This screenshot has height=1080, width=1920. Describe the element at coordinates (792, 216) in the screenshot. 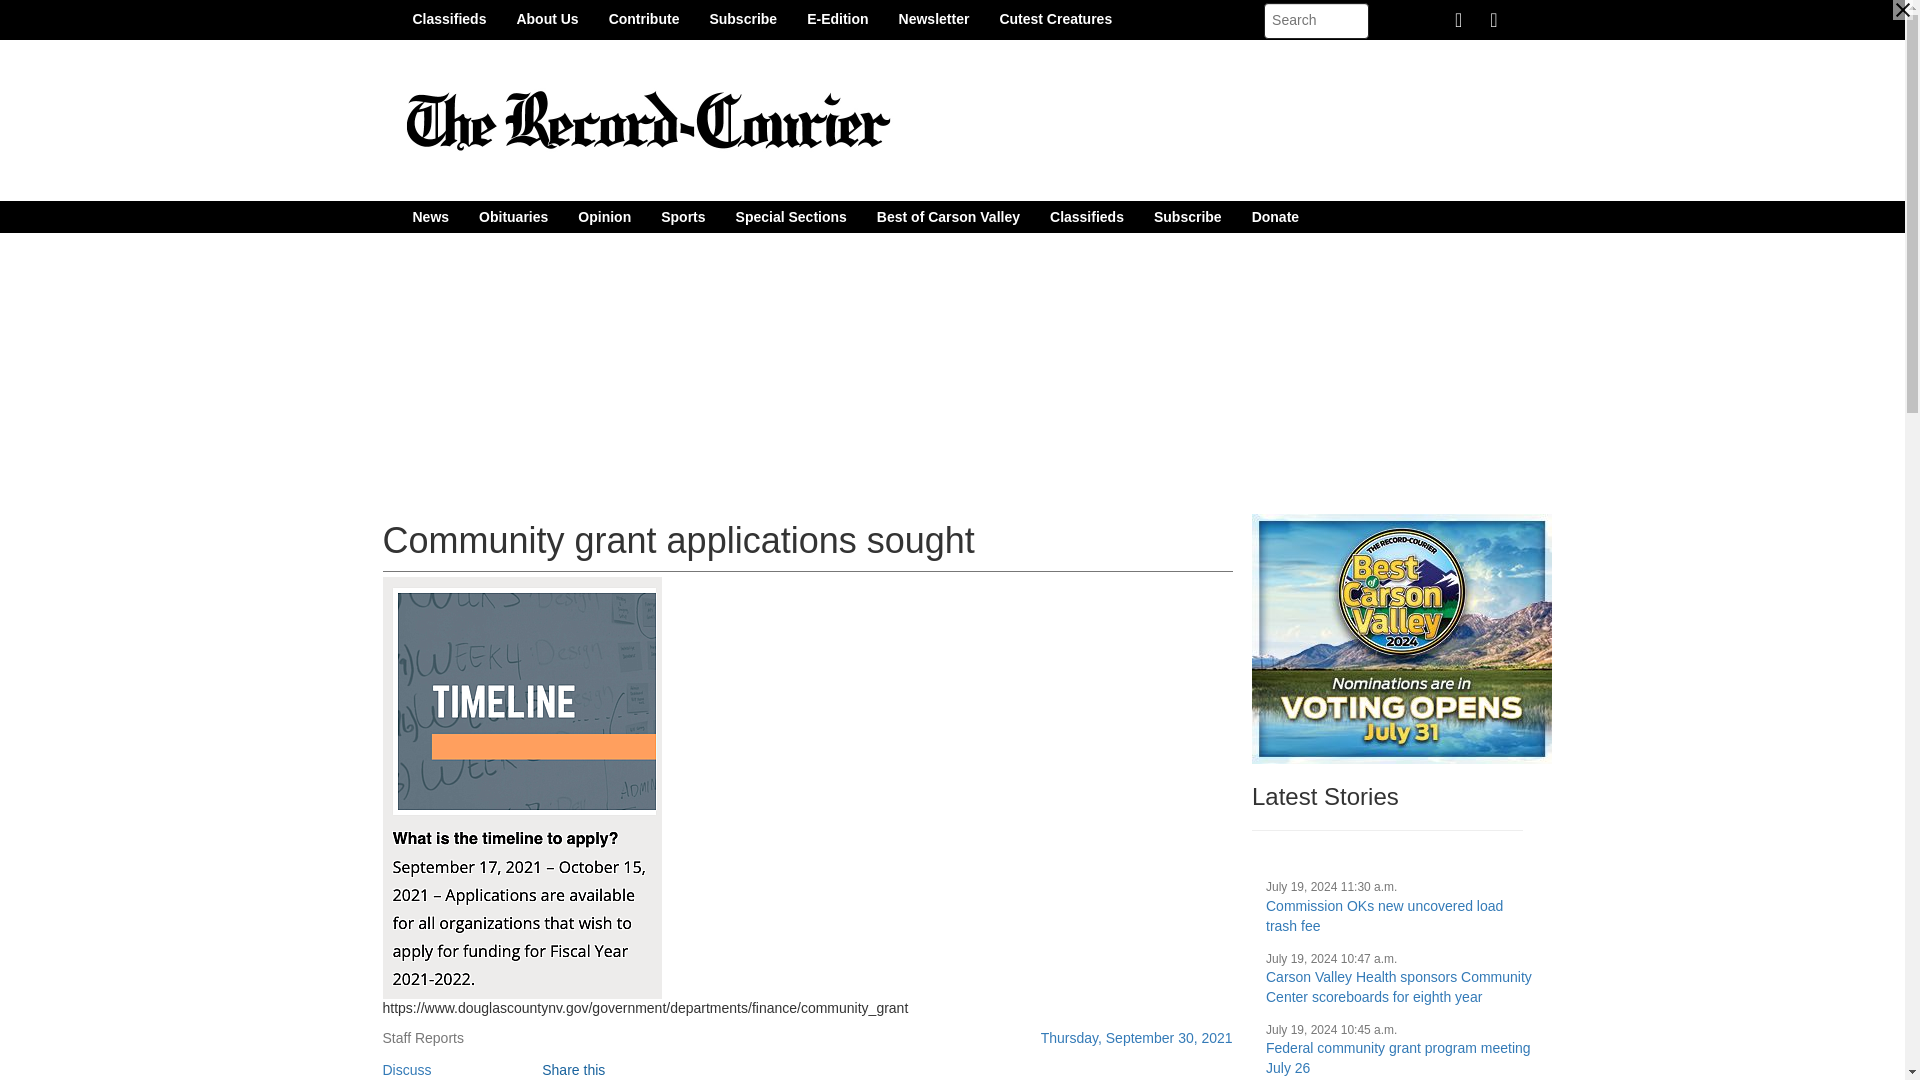

I see `Special Sections` at that location.